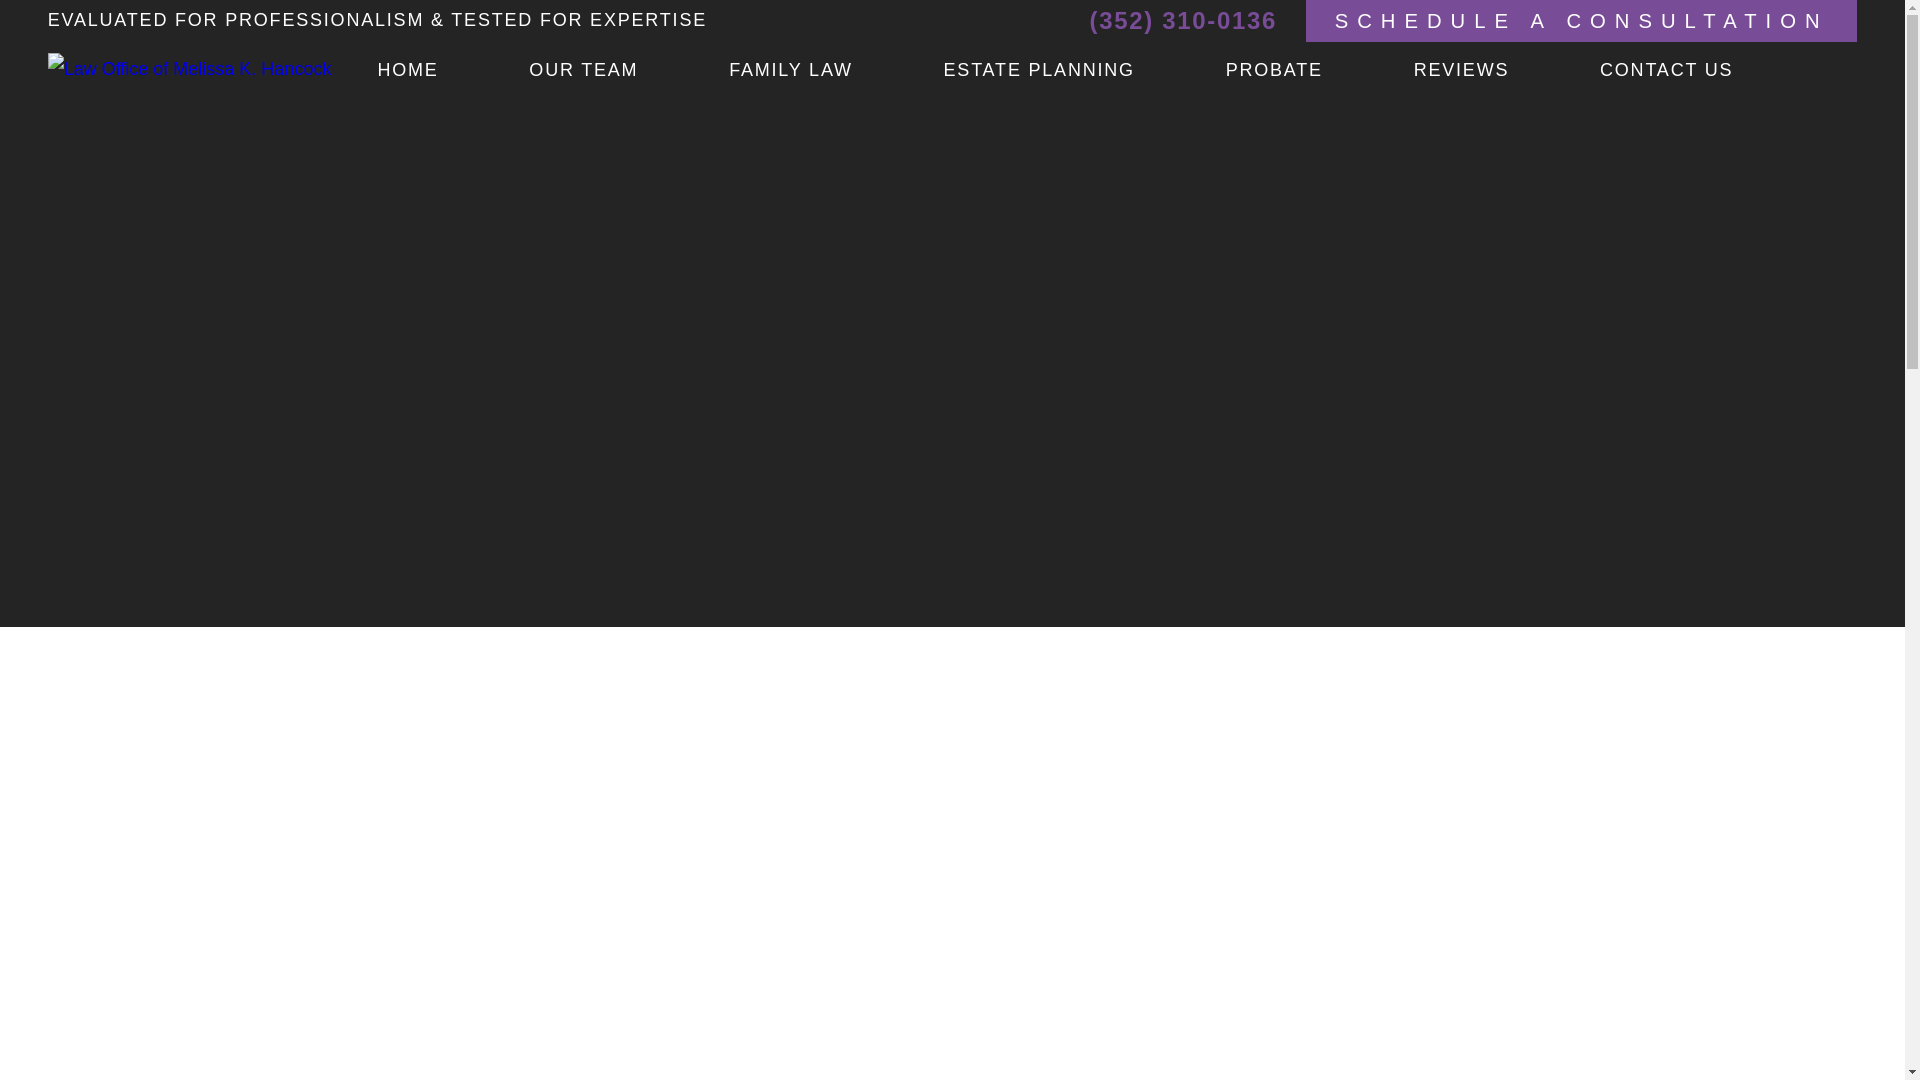 This screenshot has height=1080, width=1920. What do you see at coordinates (1840, 70) in the screenshot?
I see `Search our site` at bounding box center [1840, 70].